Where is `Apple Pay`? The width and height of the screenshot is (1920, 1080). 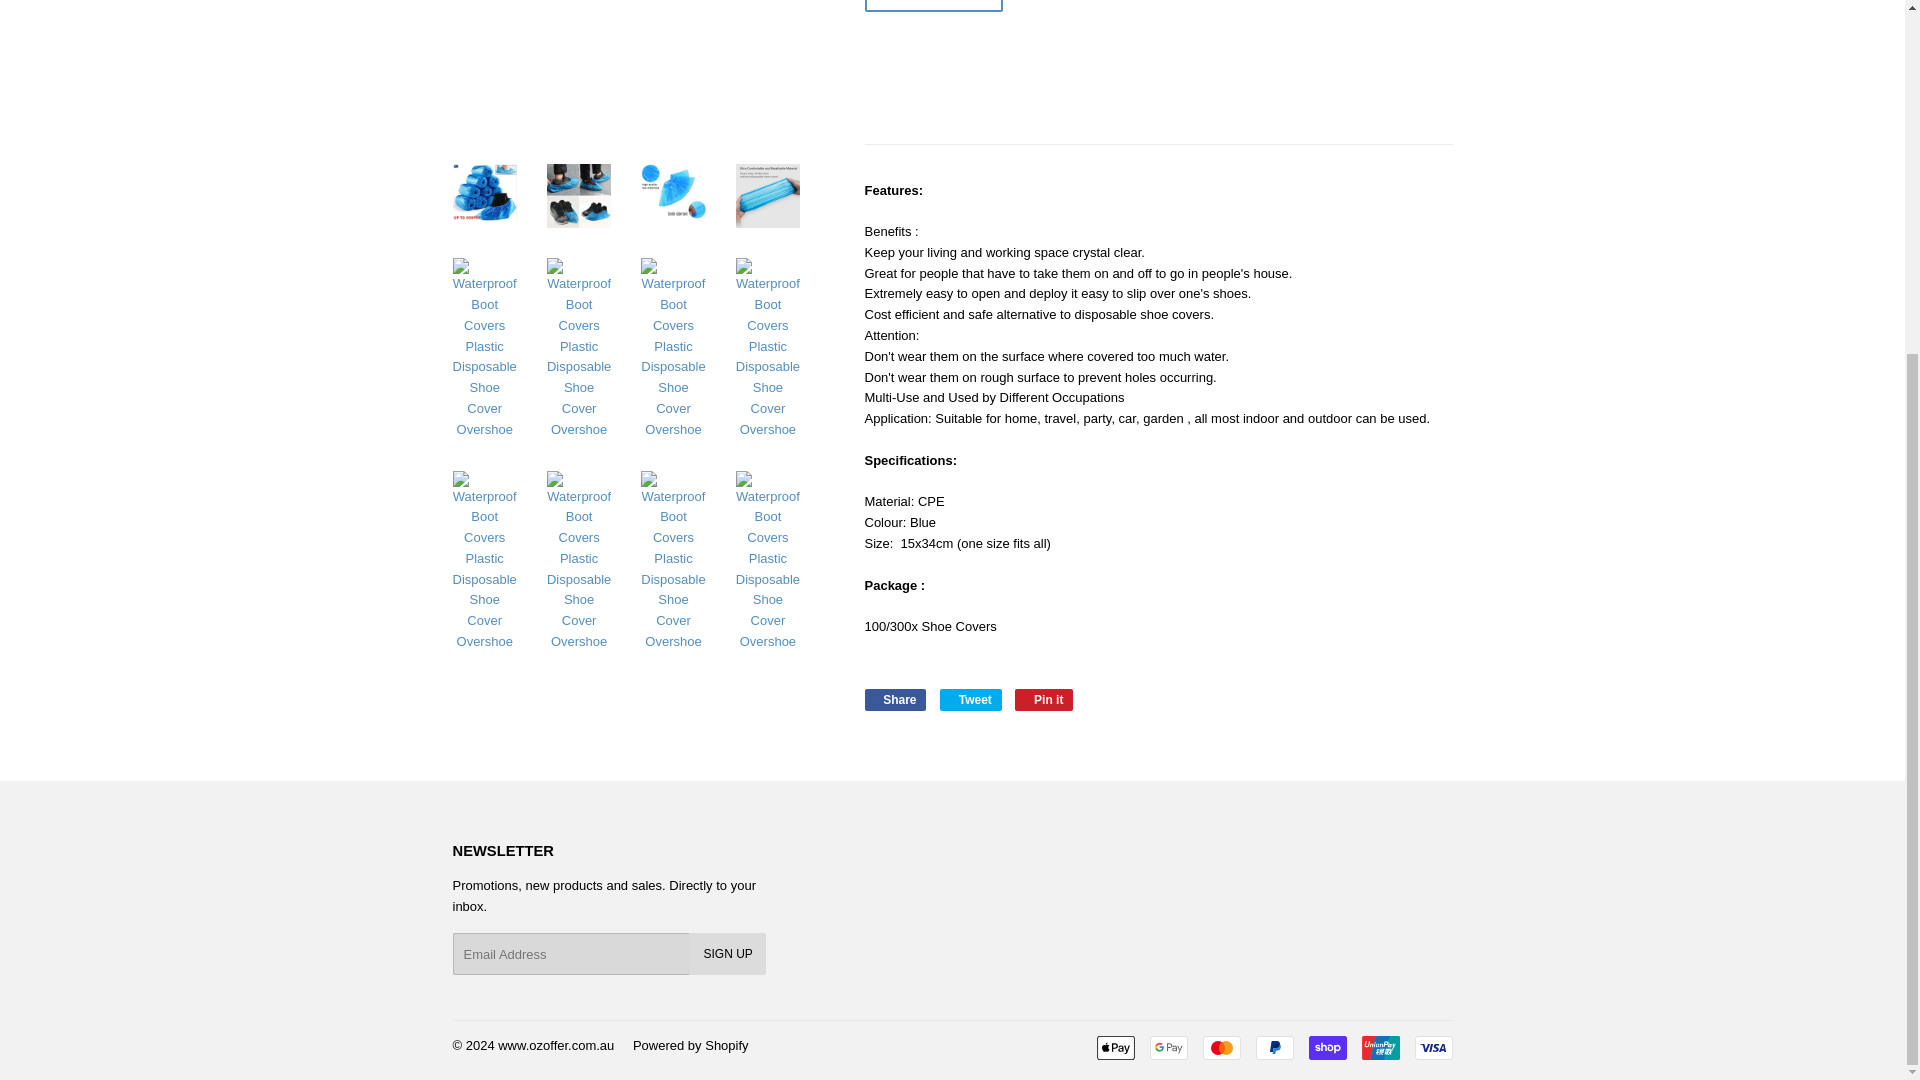 Apple Pay is located at coordinates (933, 6).